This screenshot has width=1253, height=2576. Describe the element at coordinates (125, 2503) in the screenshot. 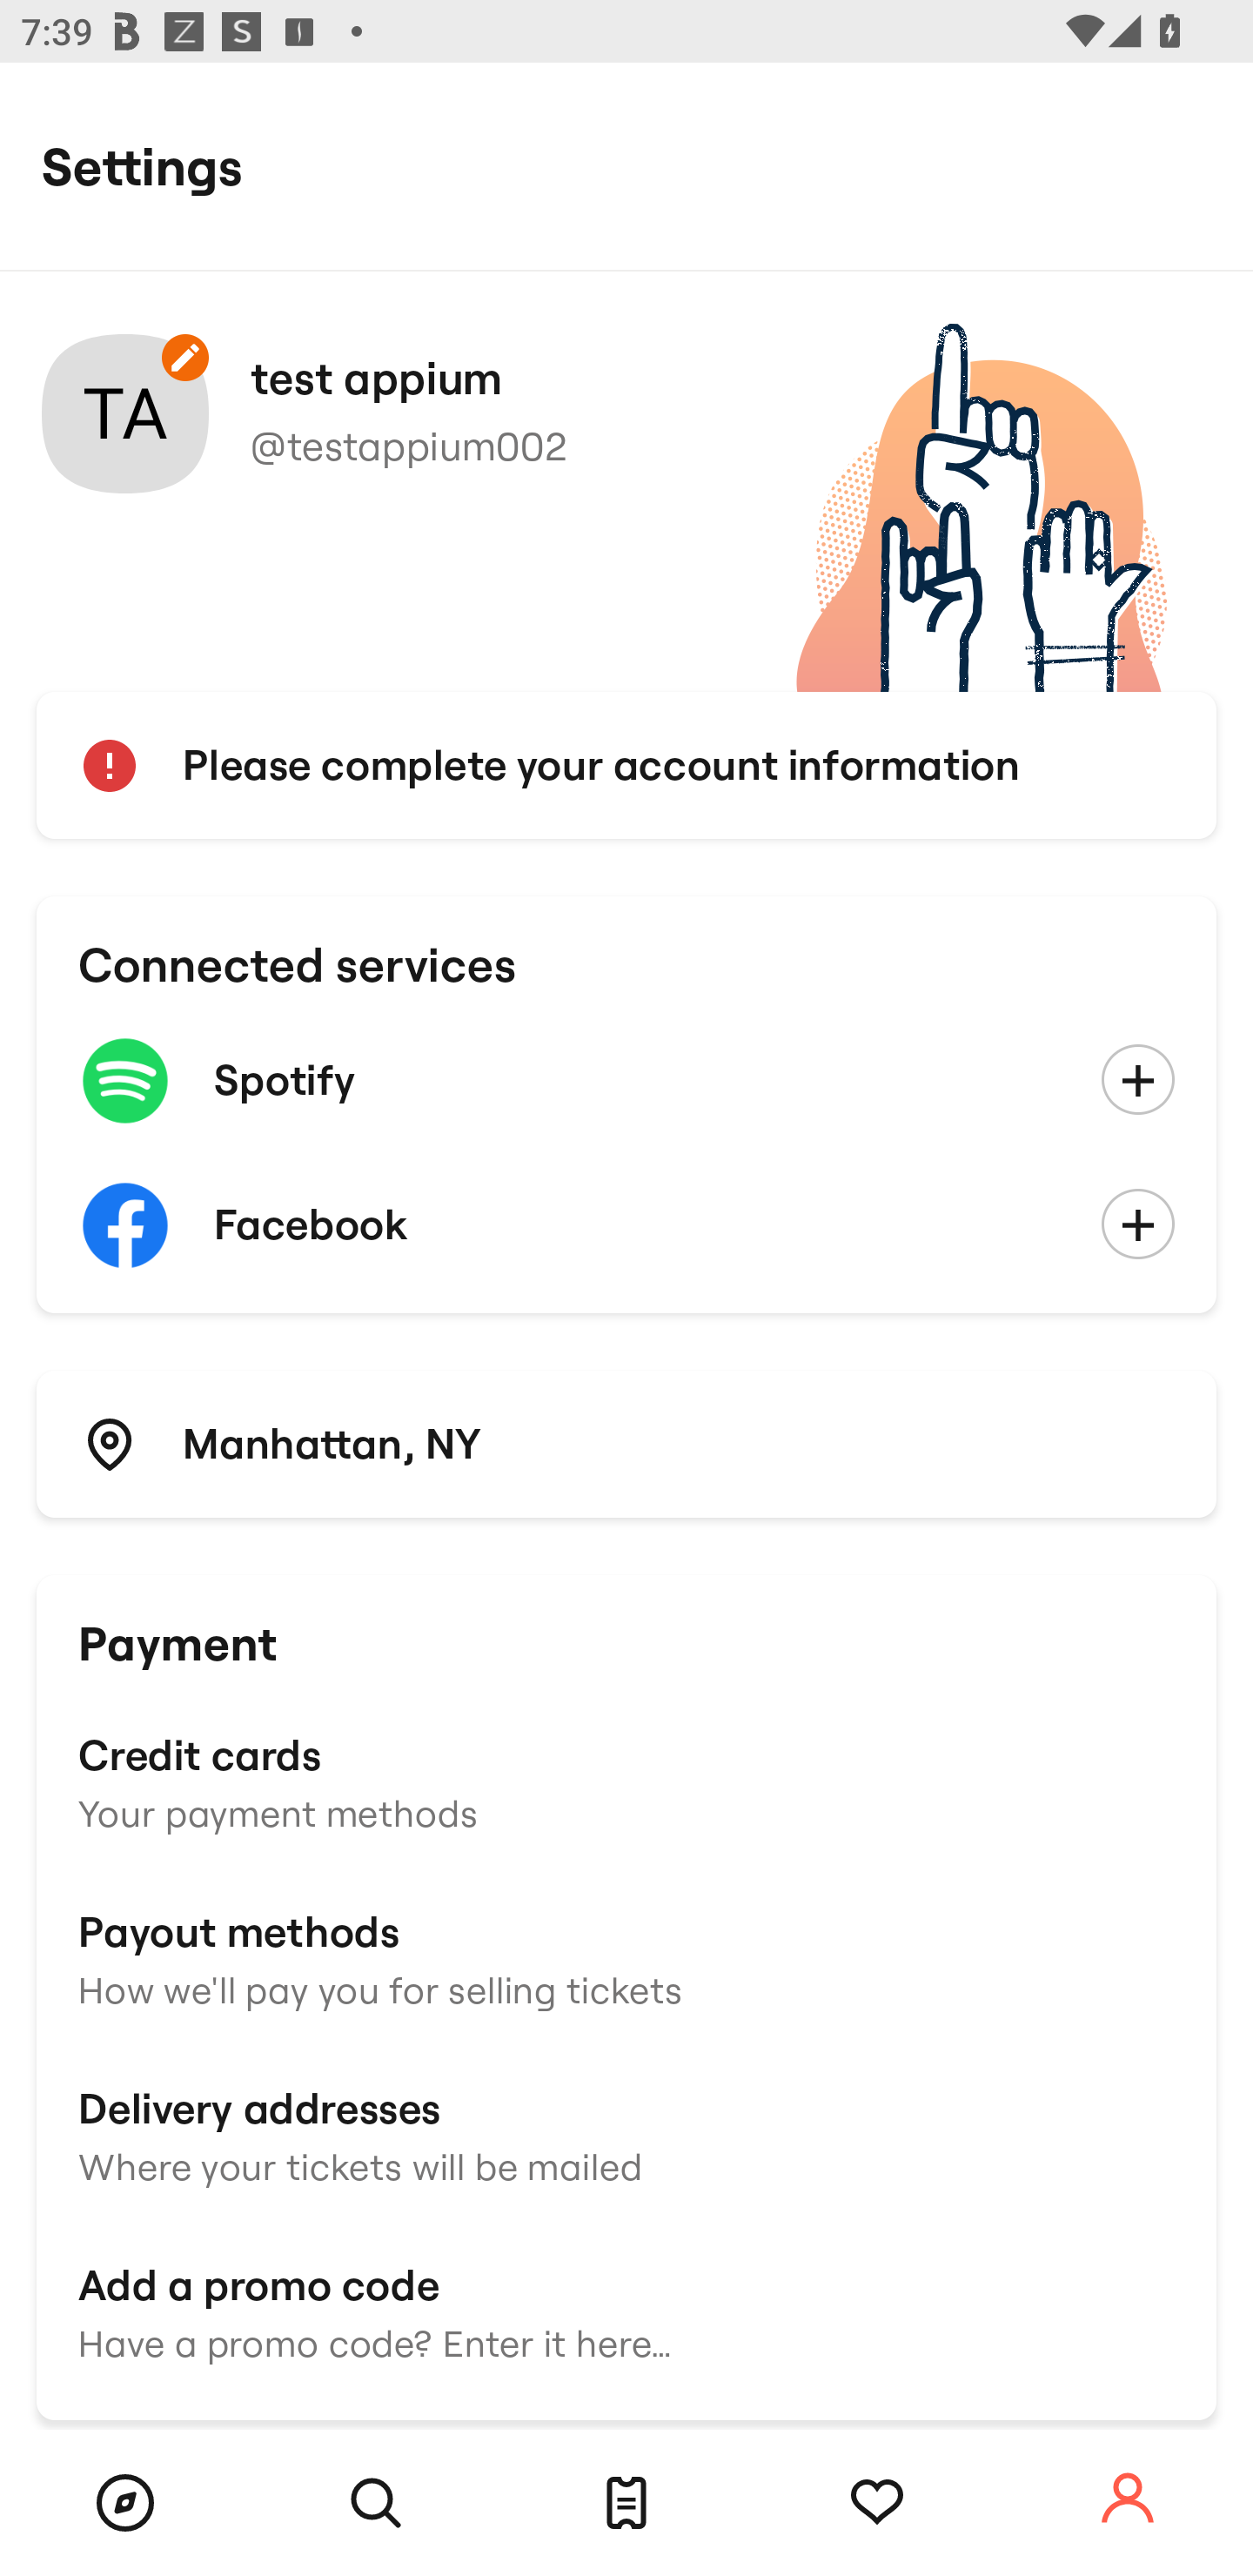

I see `Browse` at that location.